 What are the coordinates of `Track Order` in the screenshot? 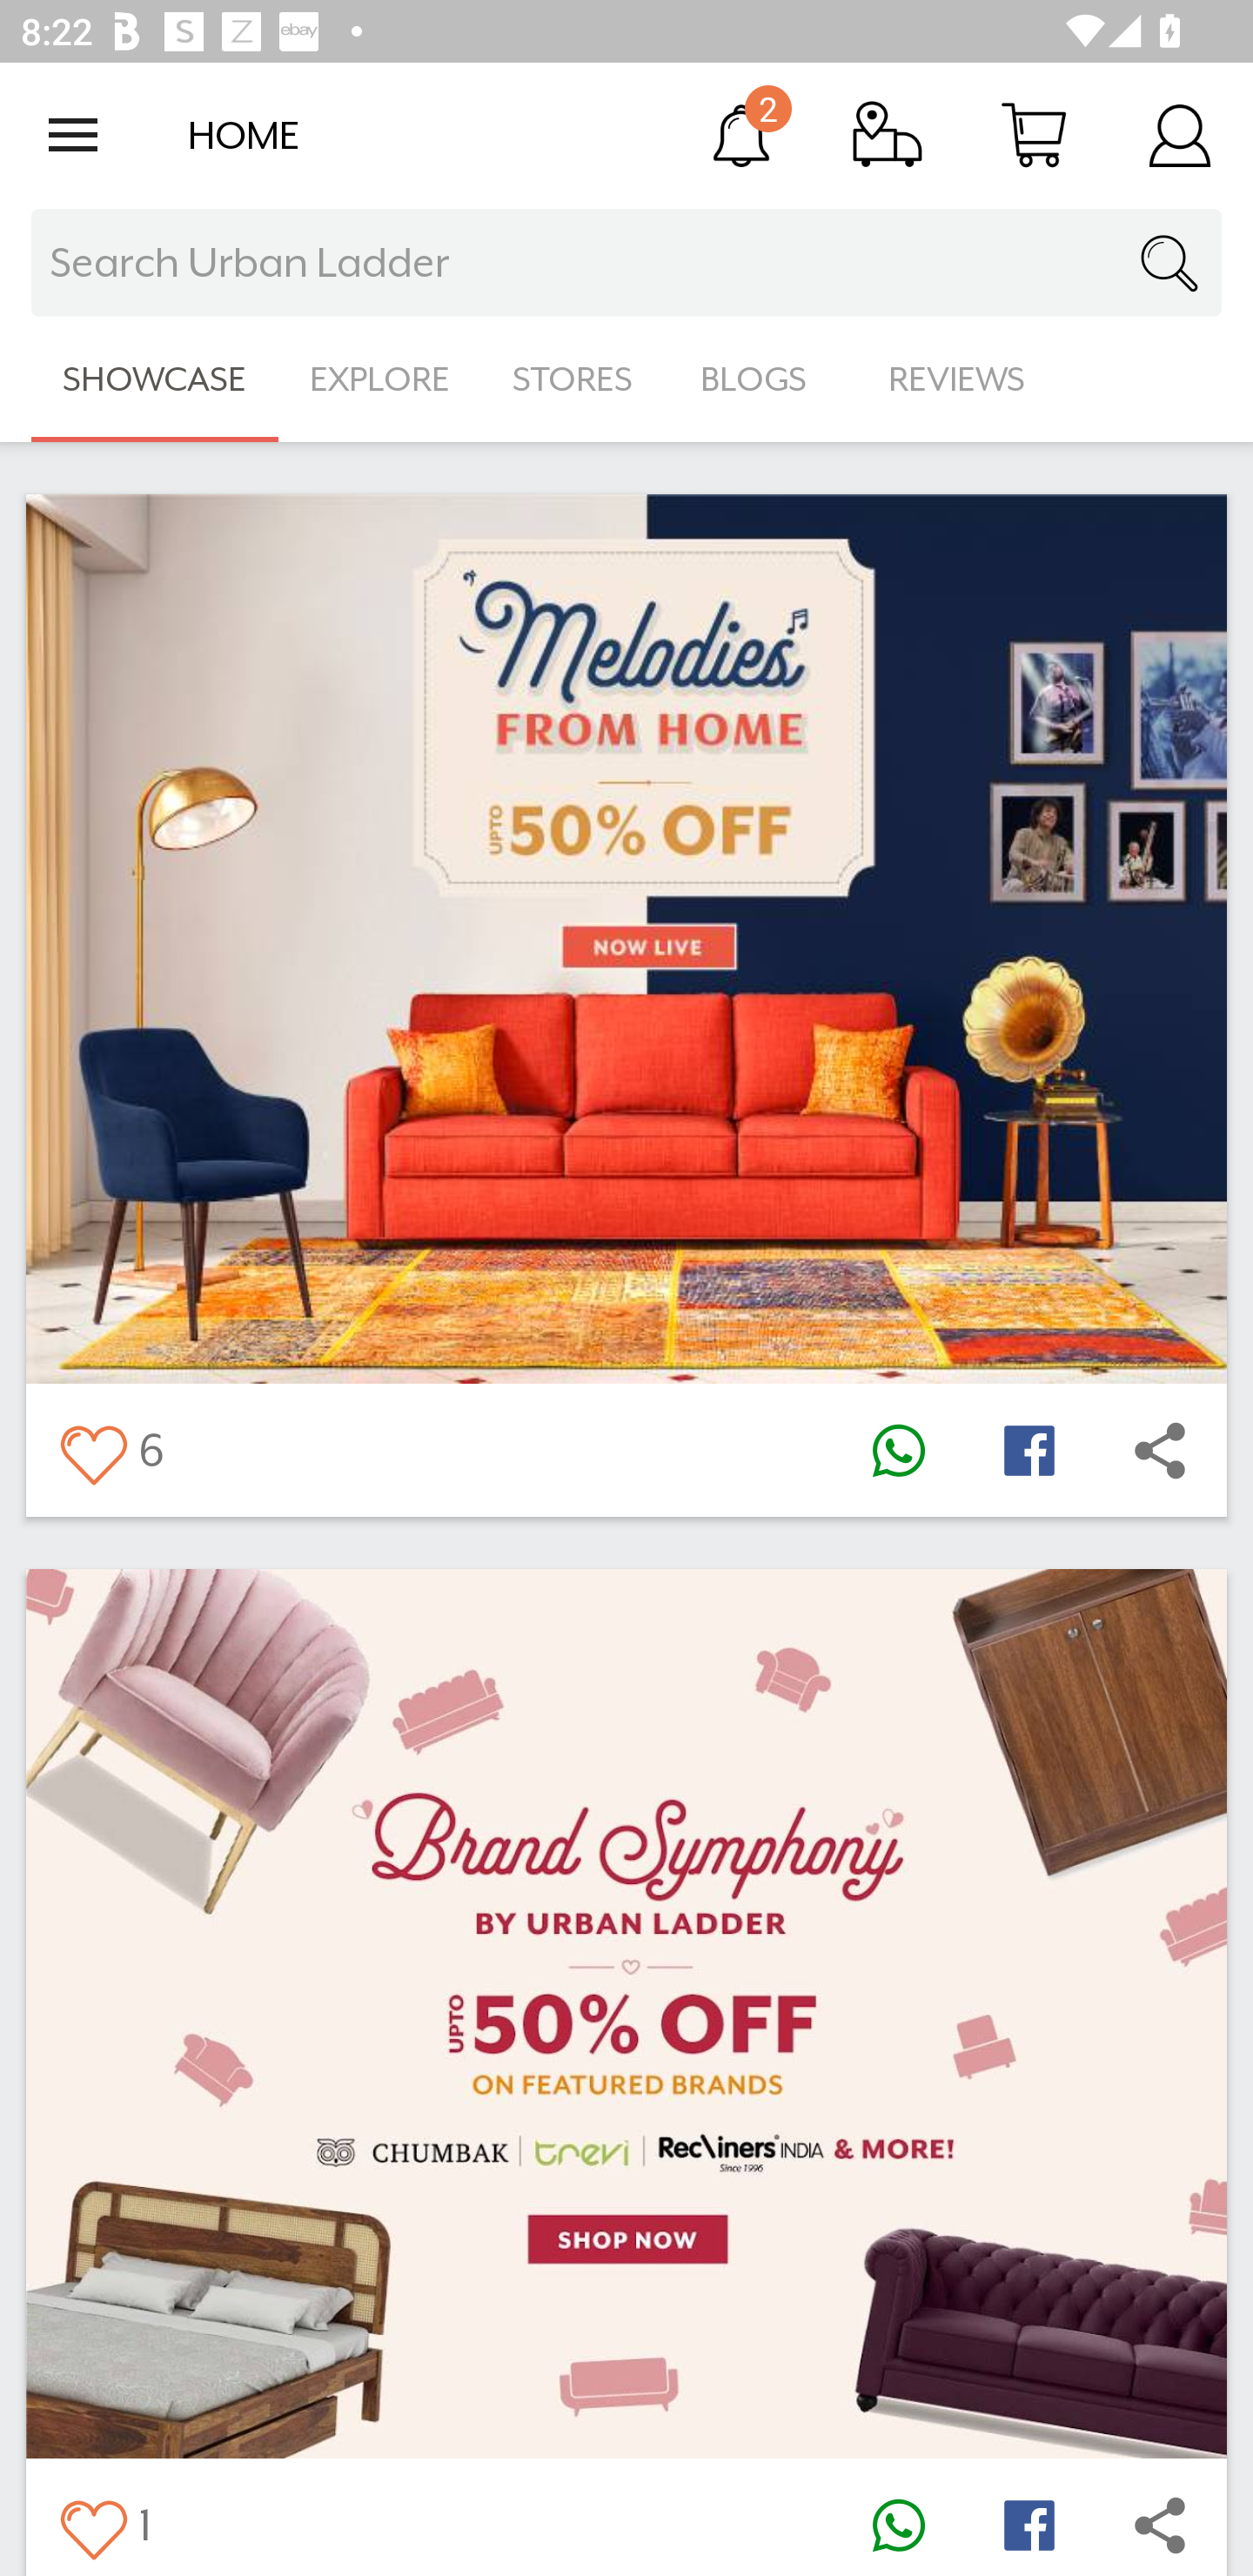 It's located at (888, 134).